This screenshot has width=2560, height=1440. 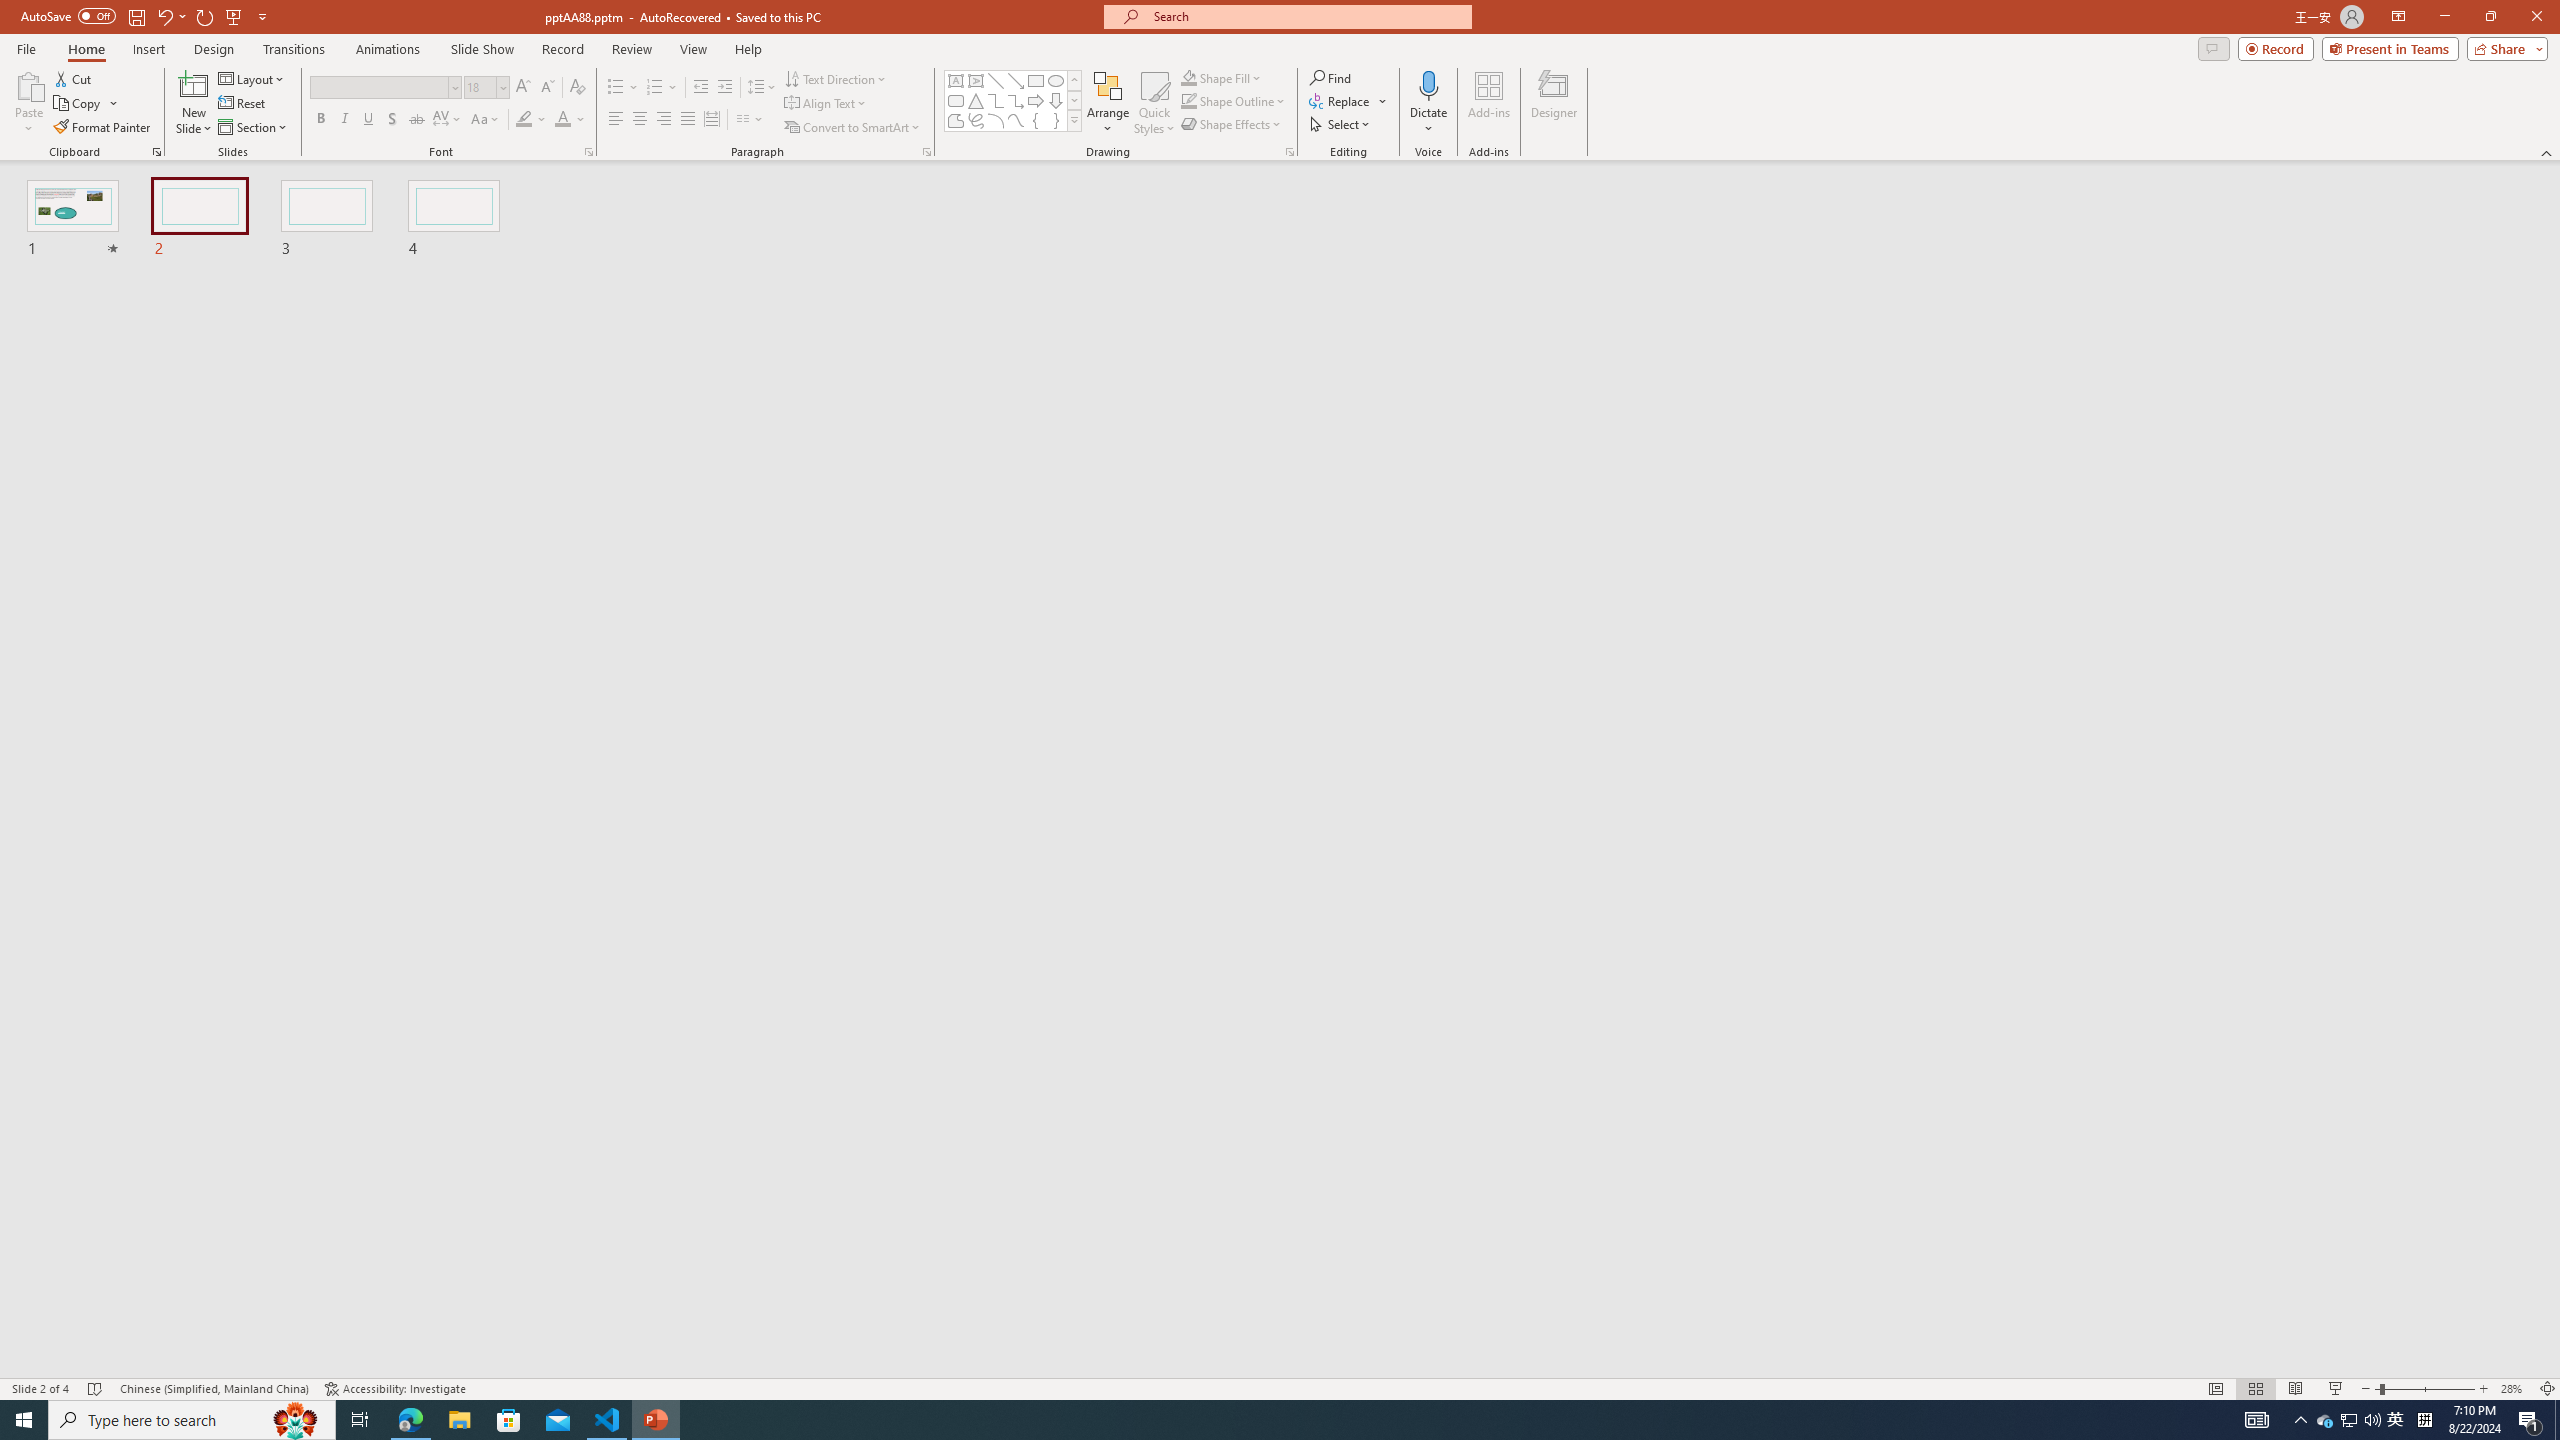 I want to click on Shape Fill Aqua, Accent 2, so click(x=1188, y=78).